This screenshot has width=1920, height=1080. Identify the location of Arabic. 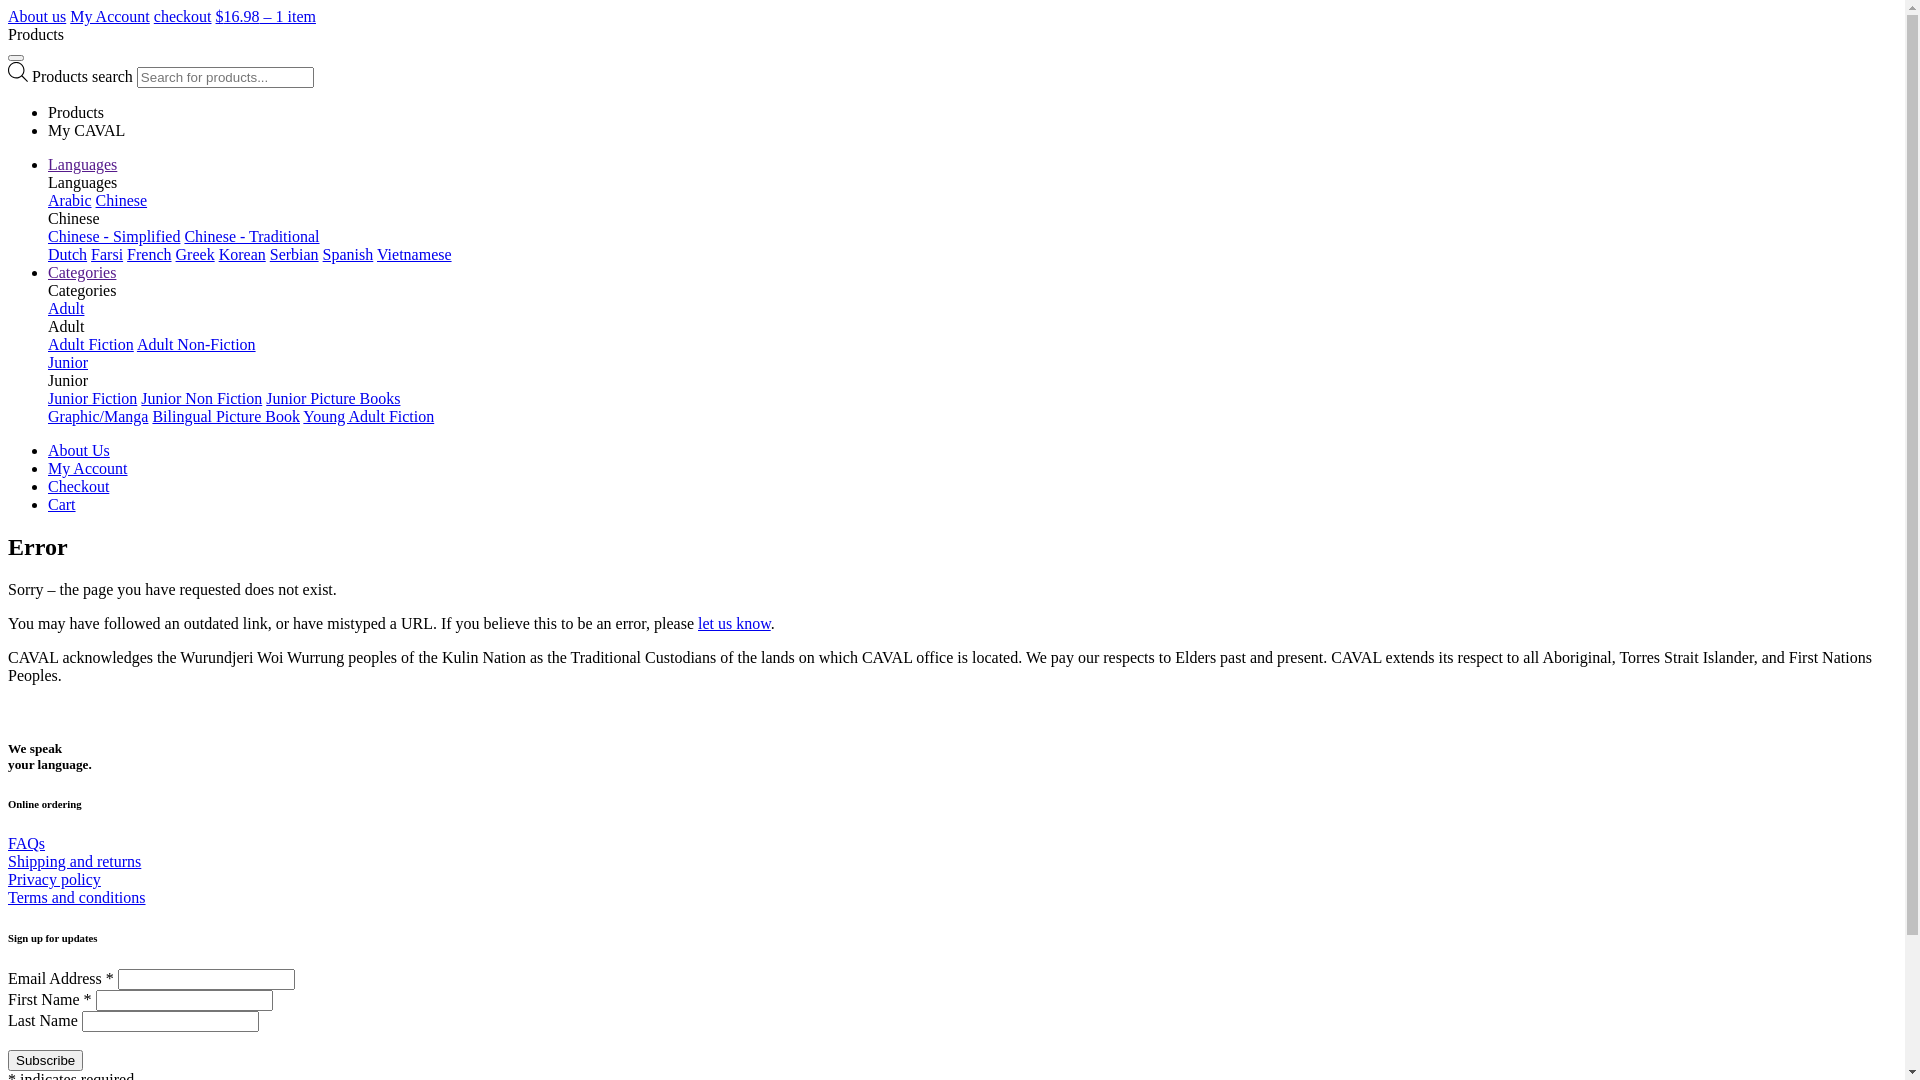
(70, 200).